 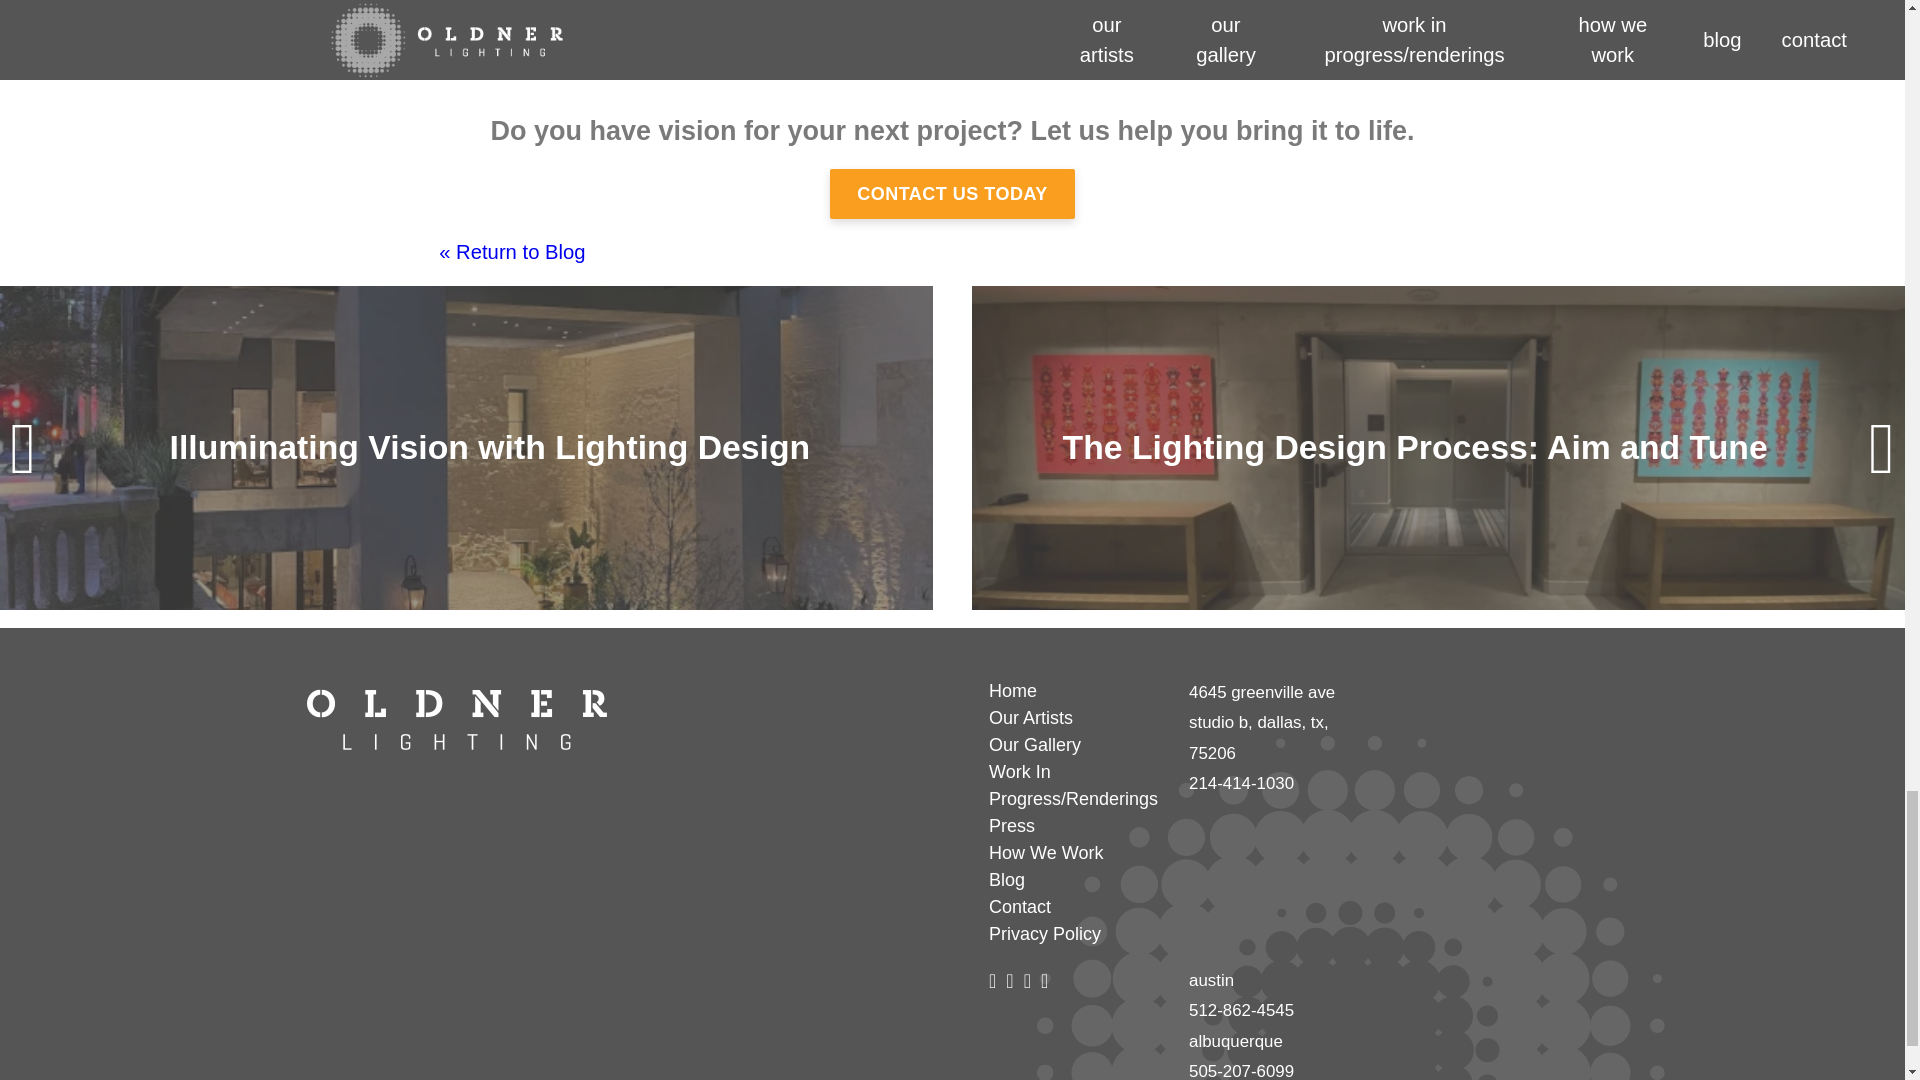 I want to click on Our Artists, so click(x=1076, y=718).